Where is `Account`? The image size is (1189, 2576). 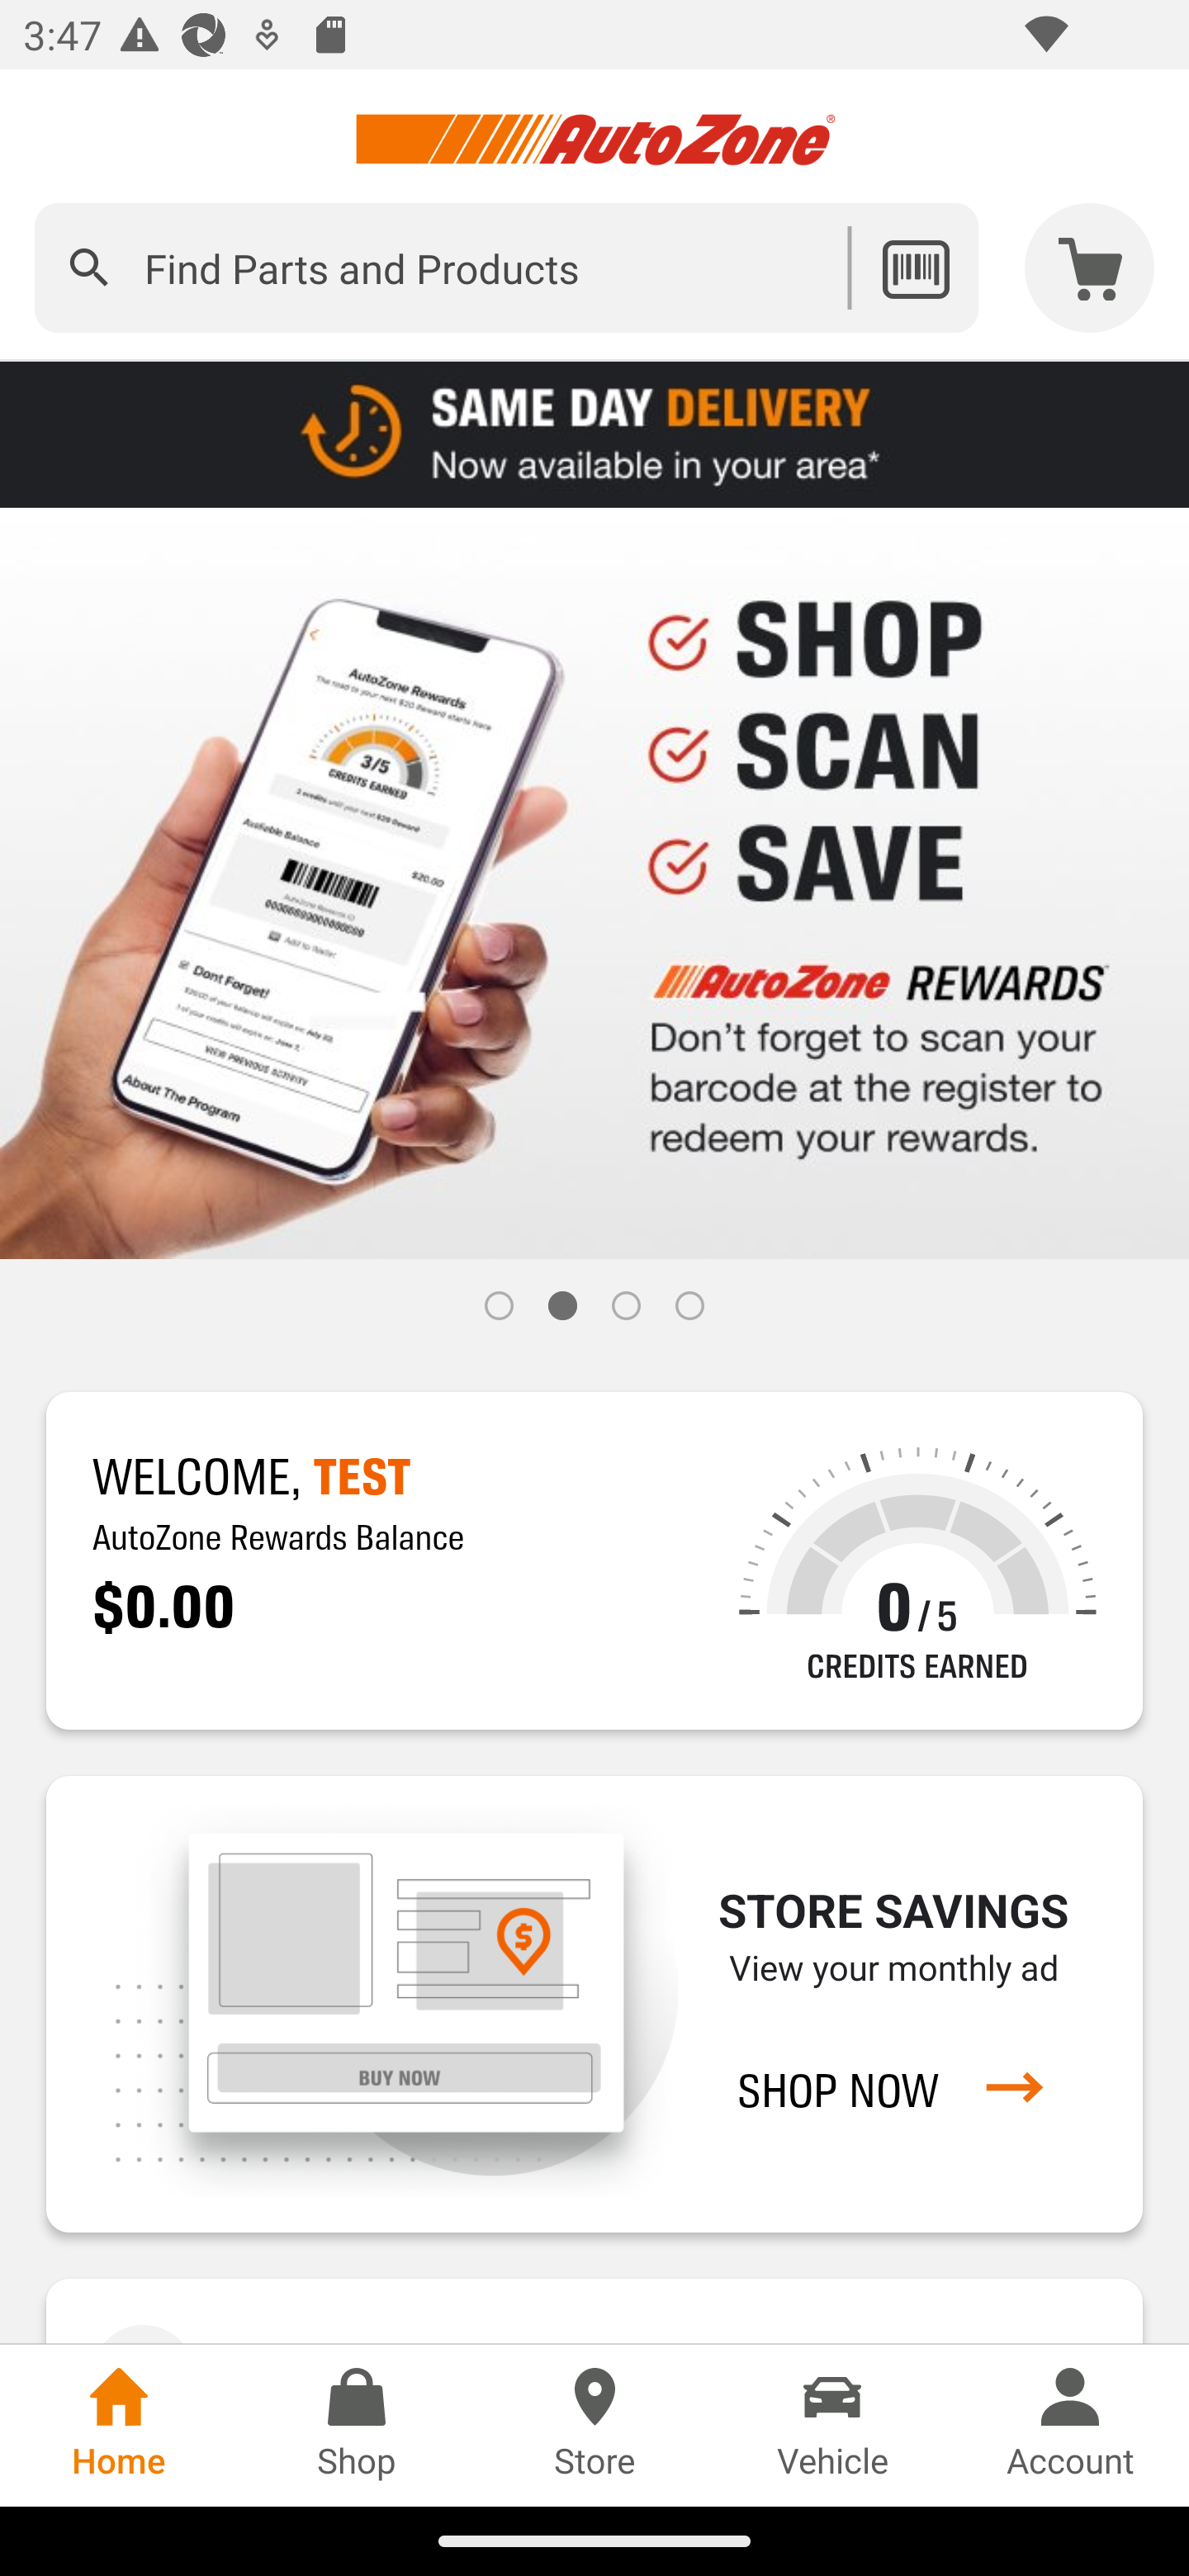 Account is located at coordinates (1070, 2425).